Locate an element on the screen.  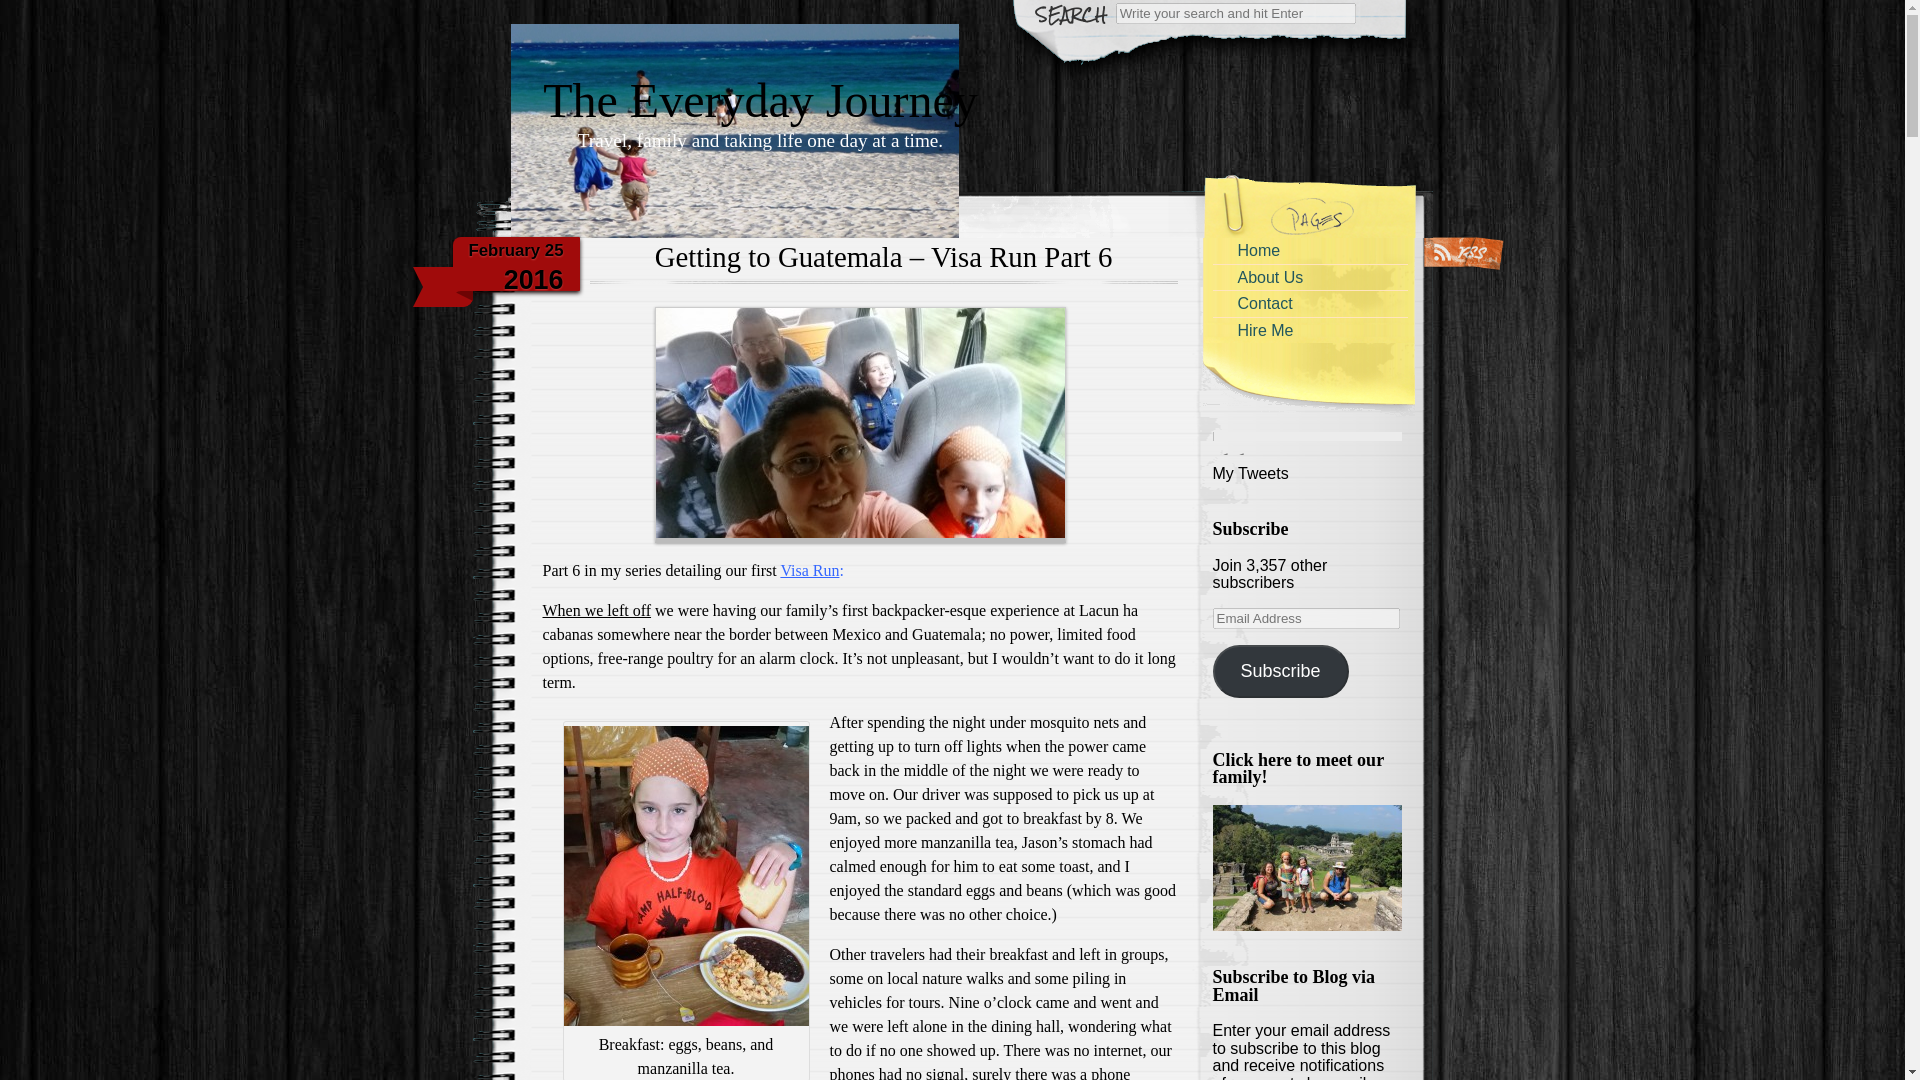
Home is located at coordinates (1309, 250).